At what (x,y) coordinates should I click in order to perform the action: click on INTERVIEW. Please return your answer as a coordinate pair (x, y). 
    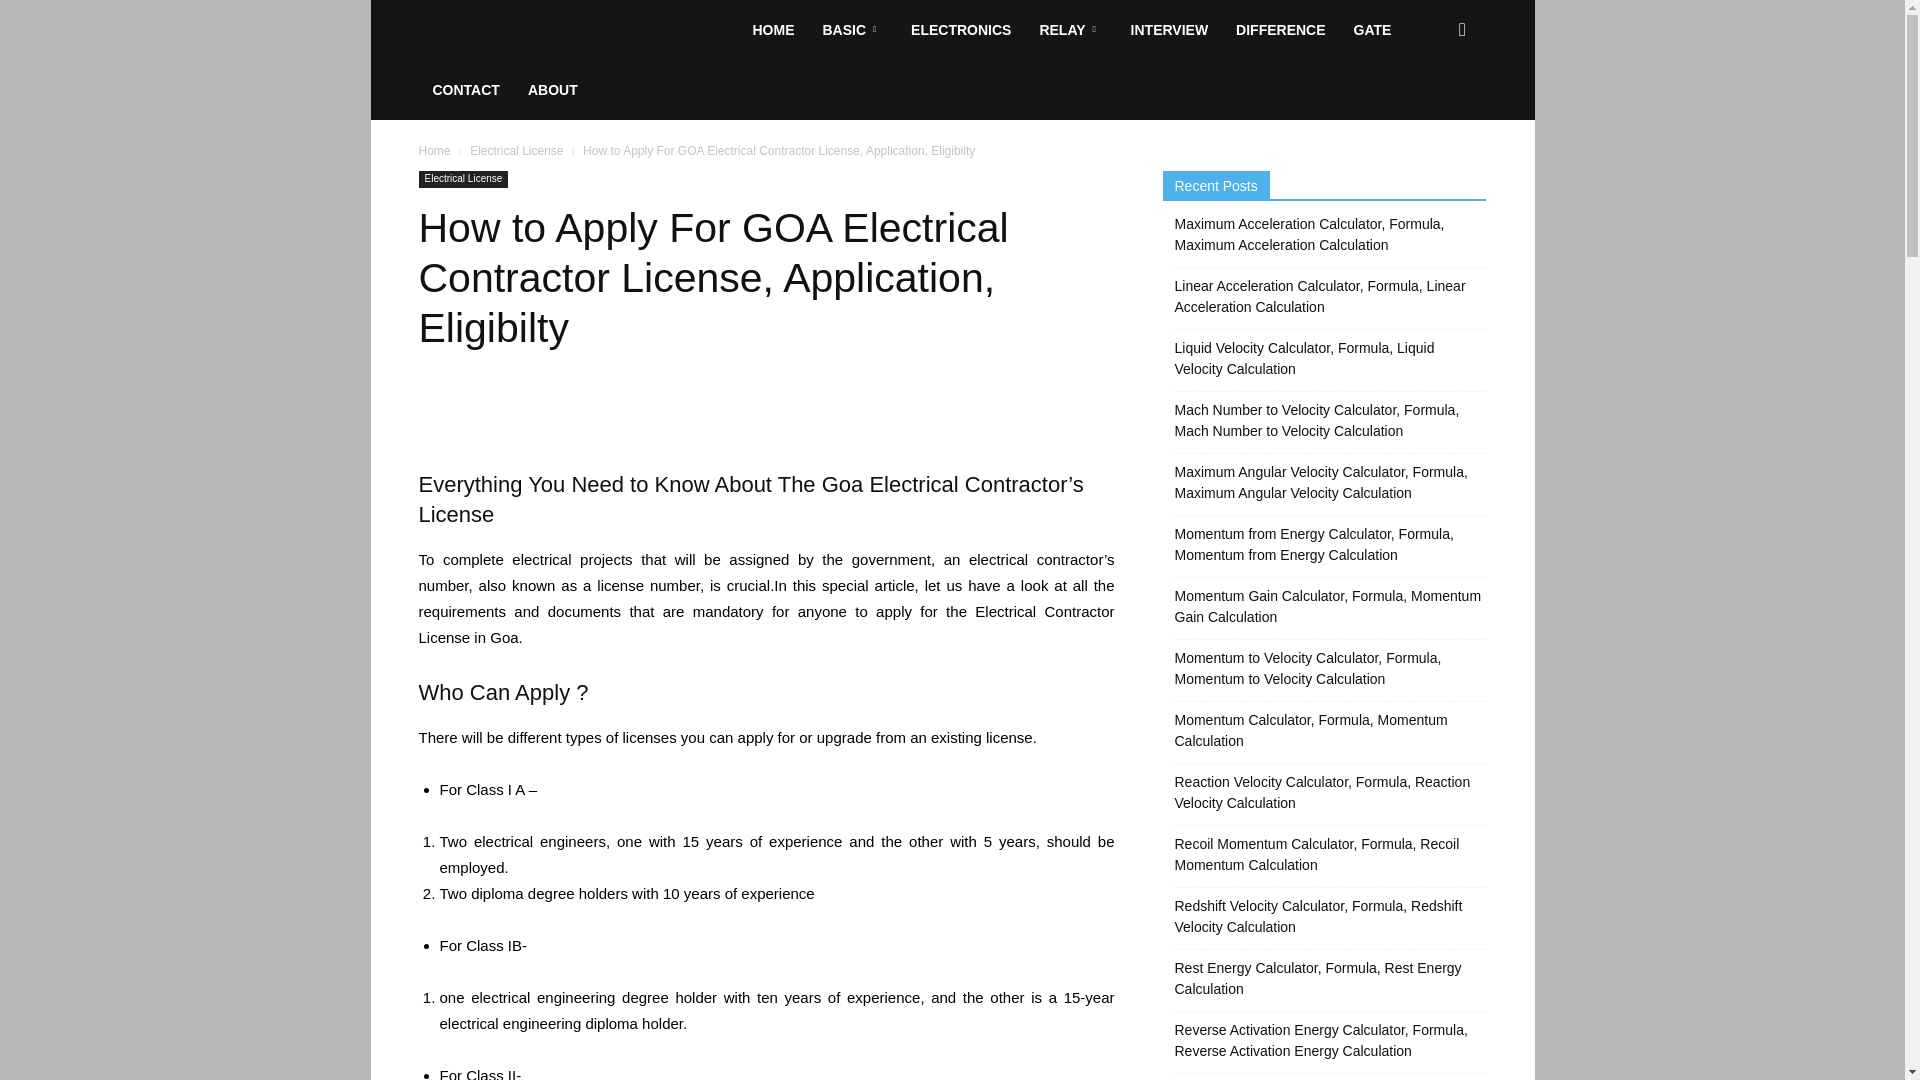
    Looking at the image, I should click on (1170, 30).